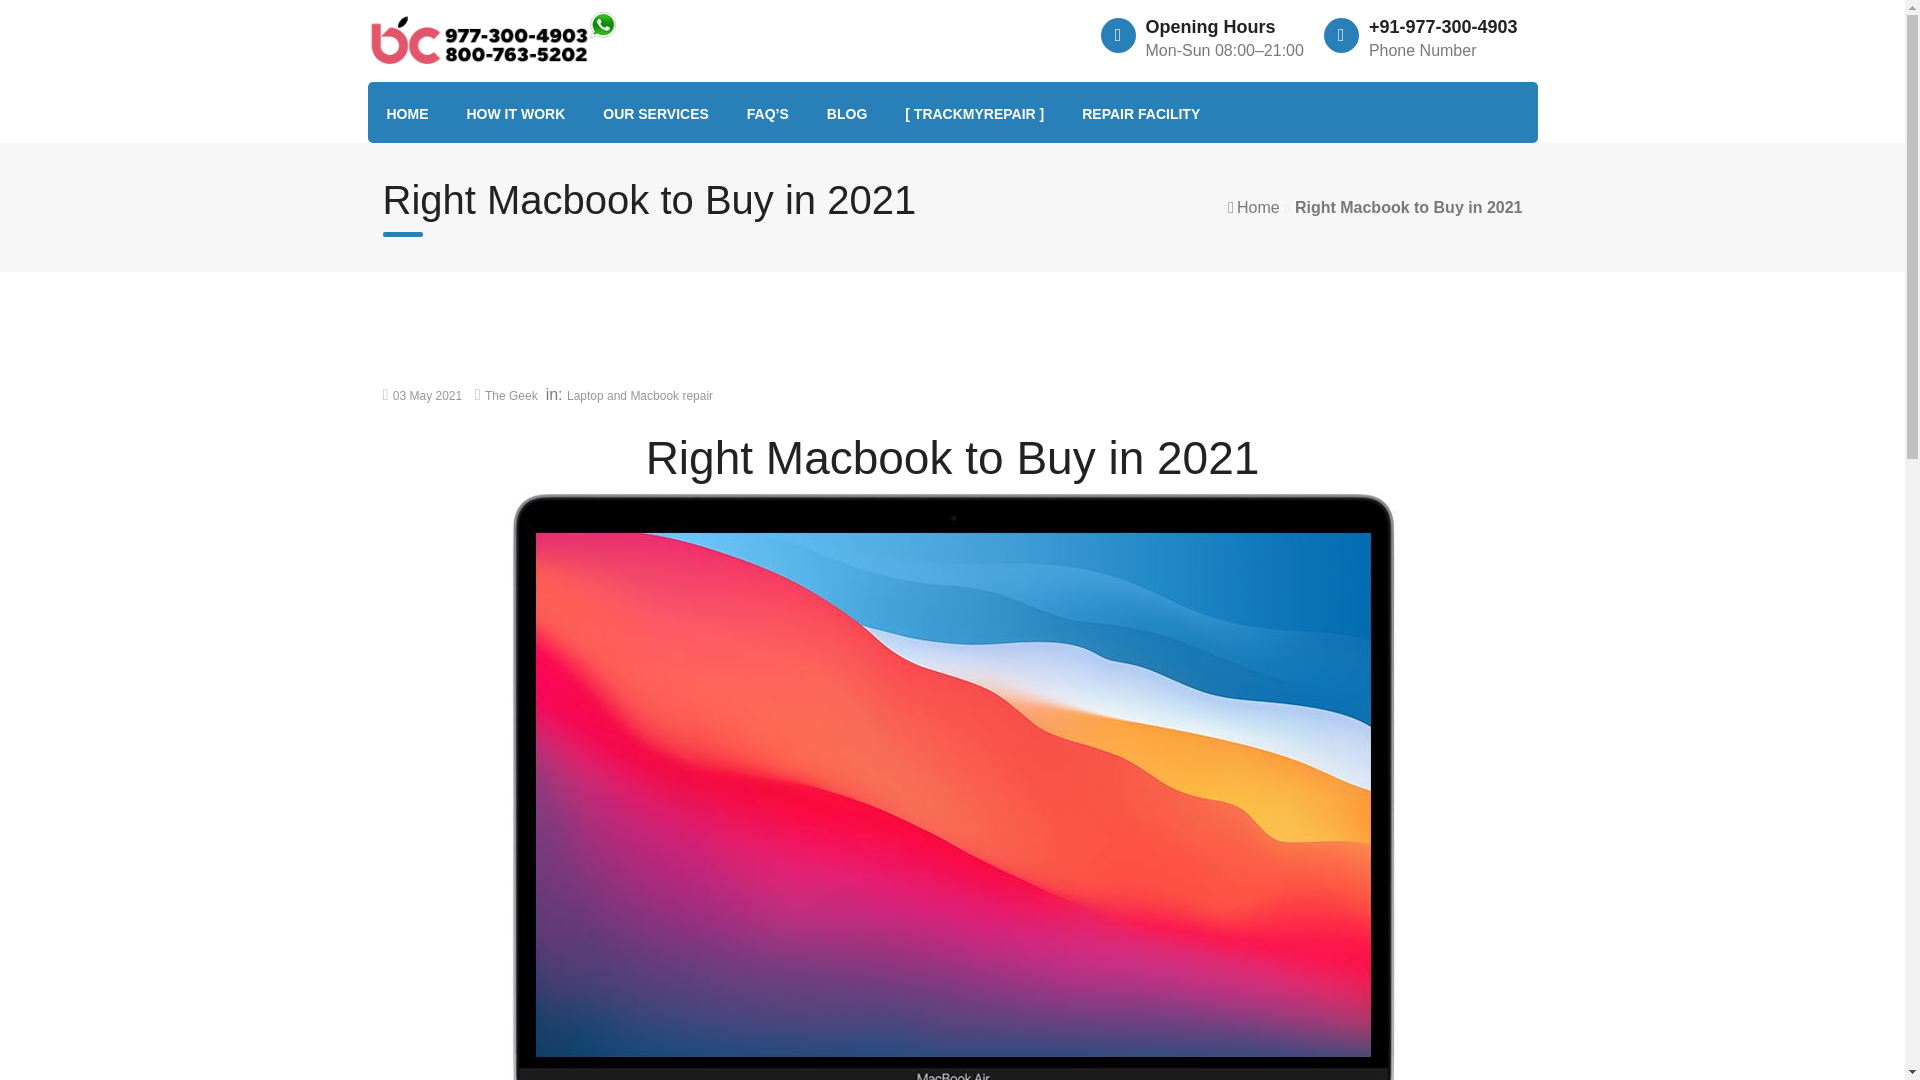  Describe the element at coordinates (406, 114) in the screenshot. I see `Home Page` at that location.